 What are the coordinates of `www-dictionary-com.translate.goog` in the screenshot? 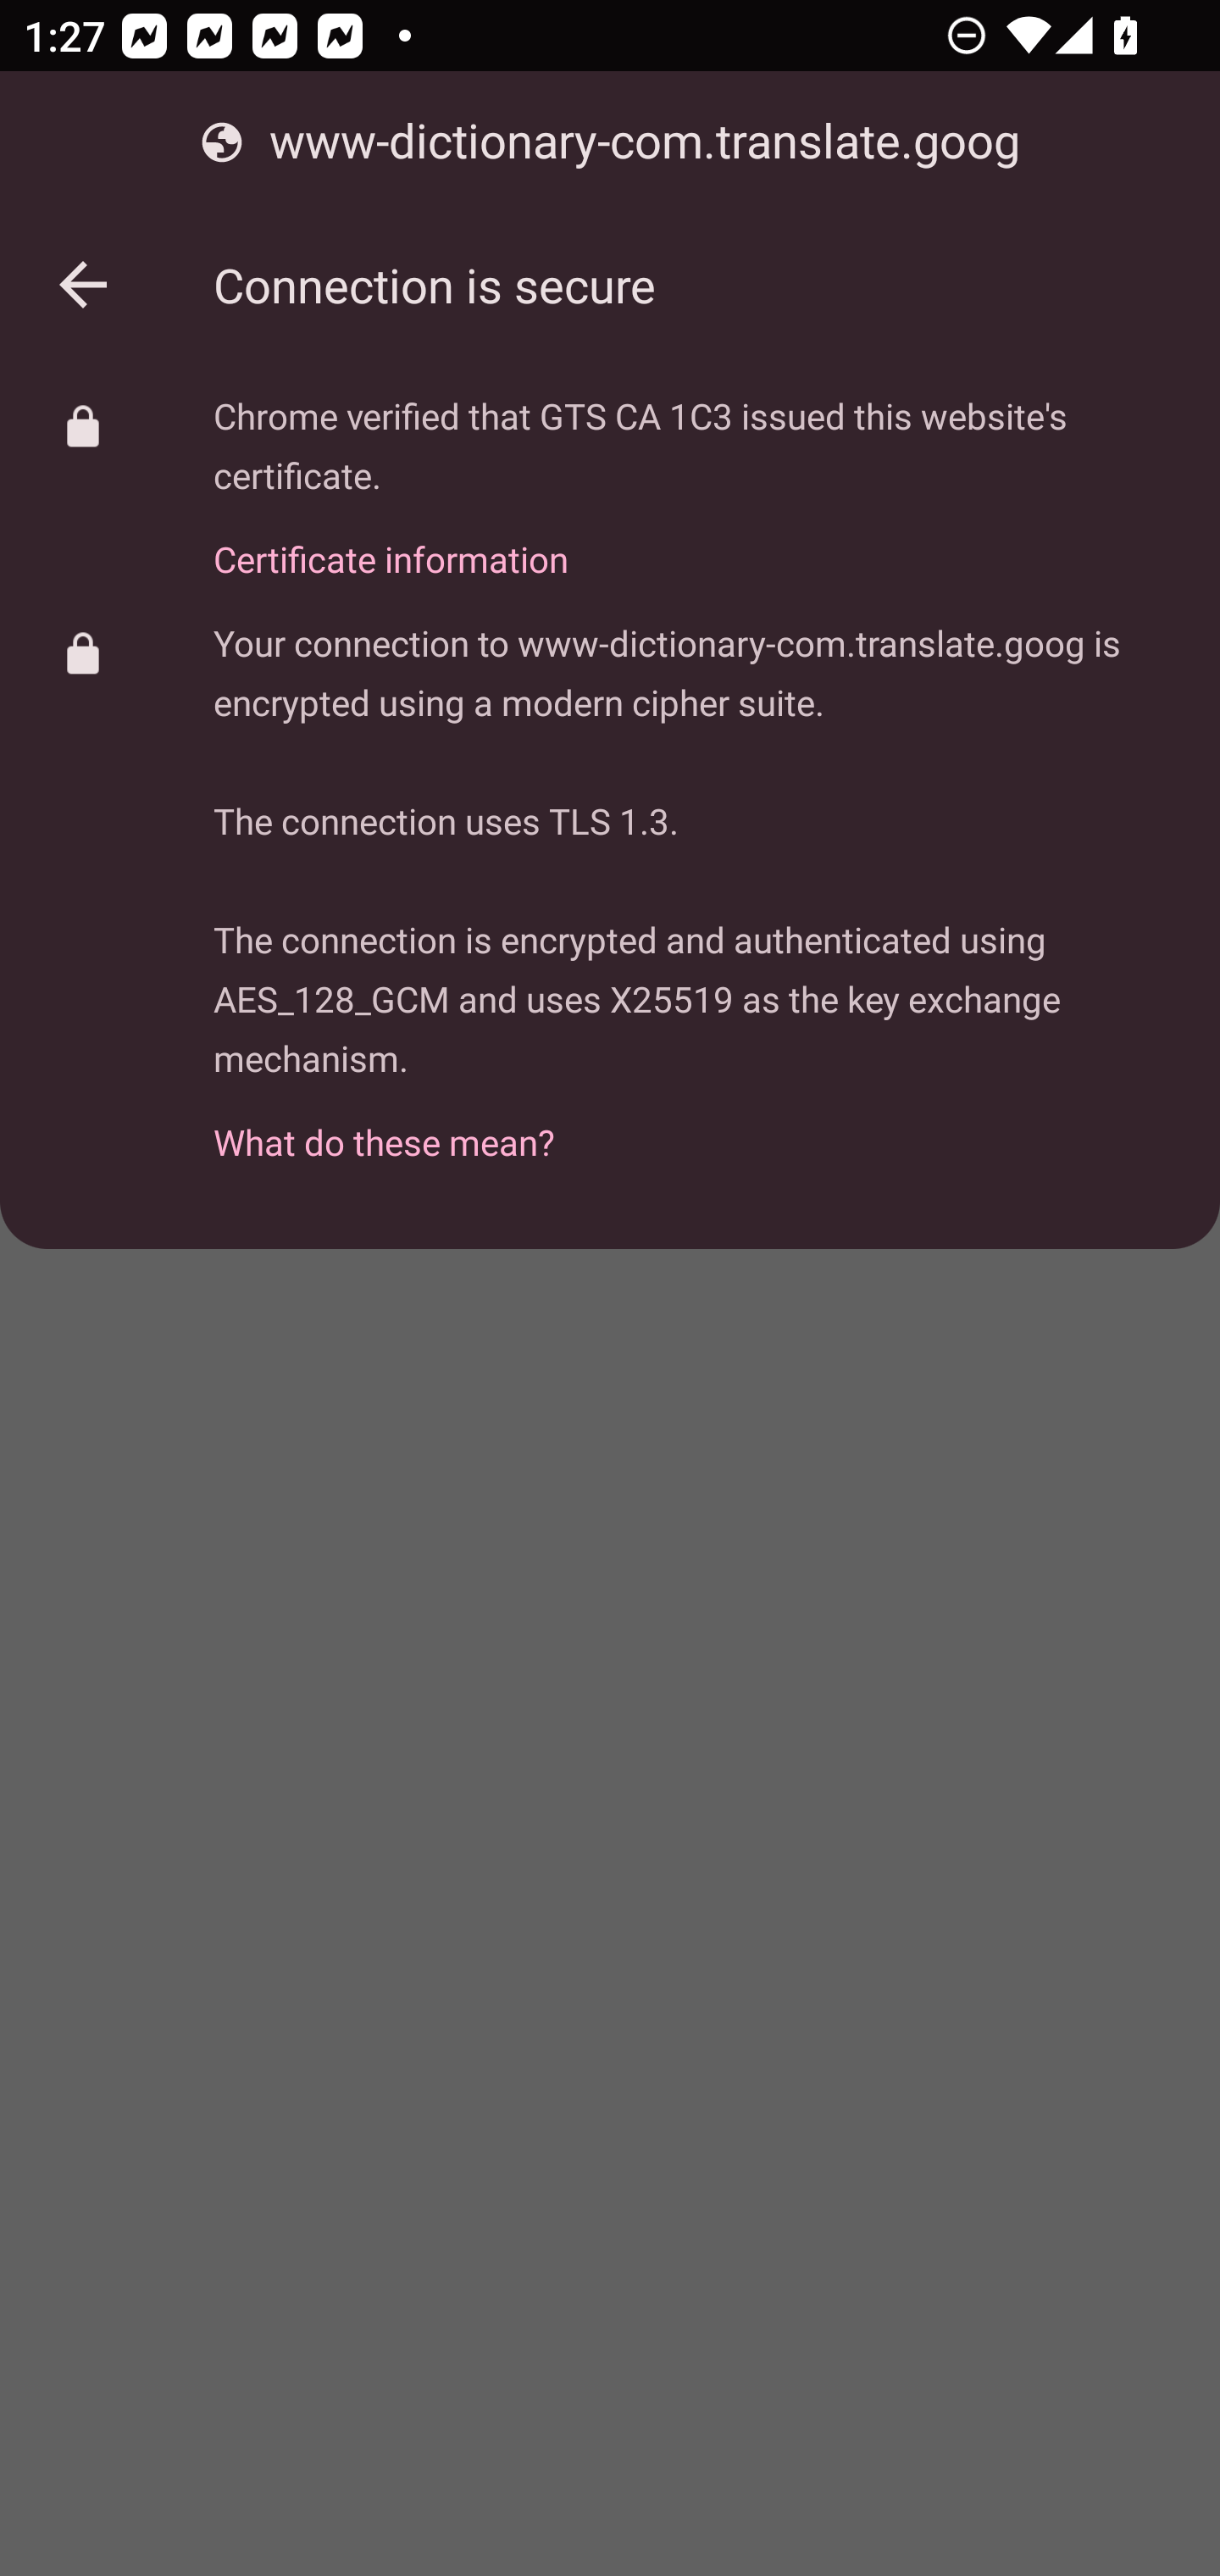 It's located at (610, 142).